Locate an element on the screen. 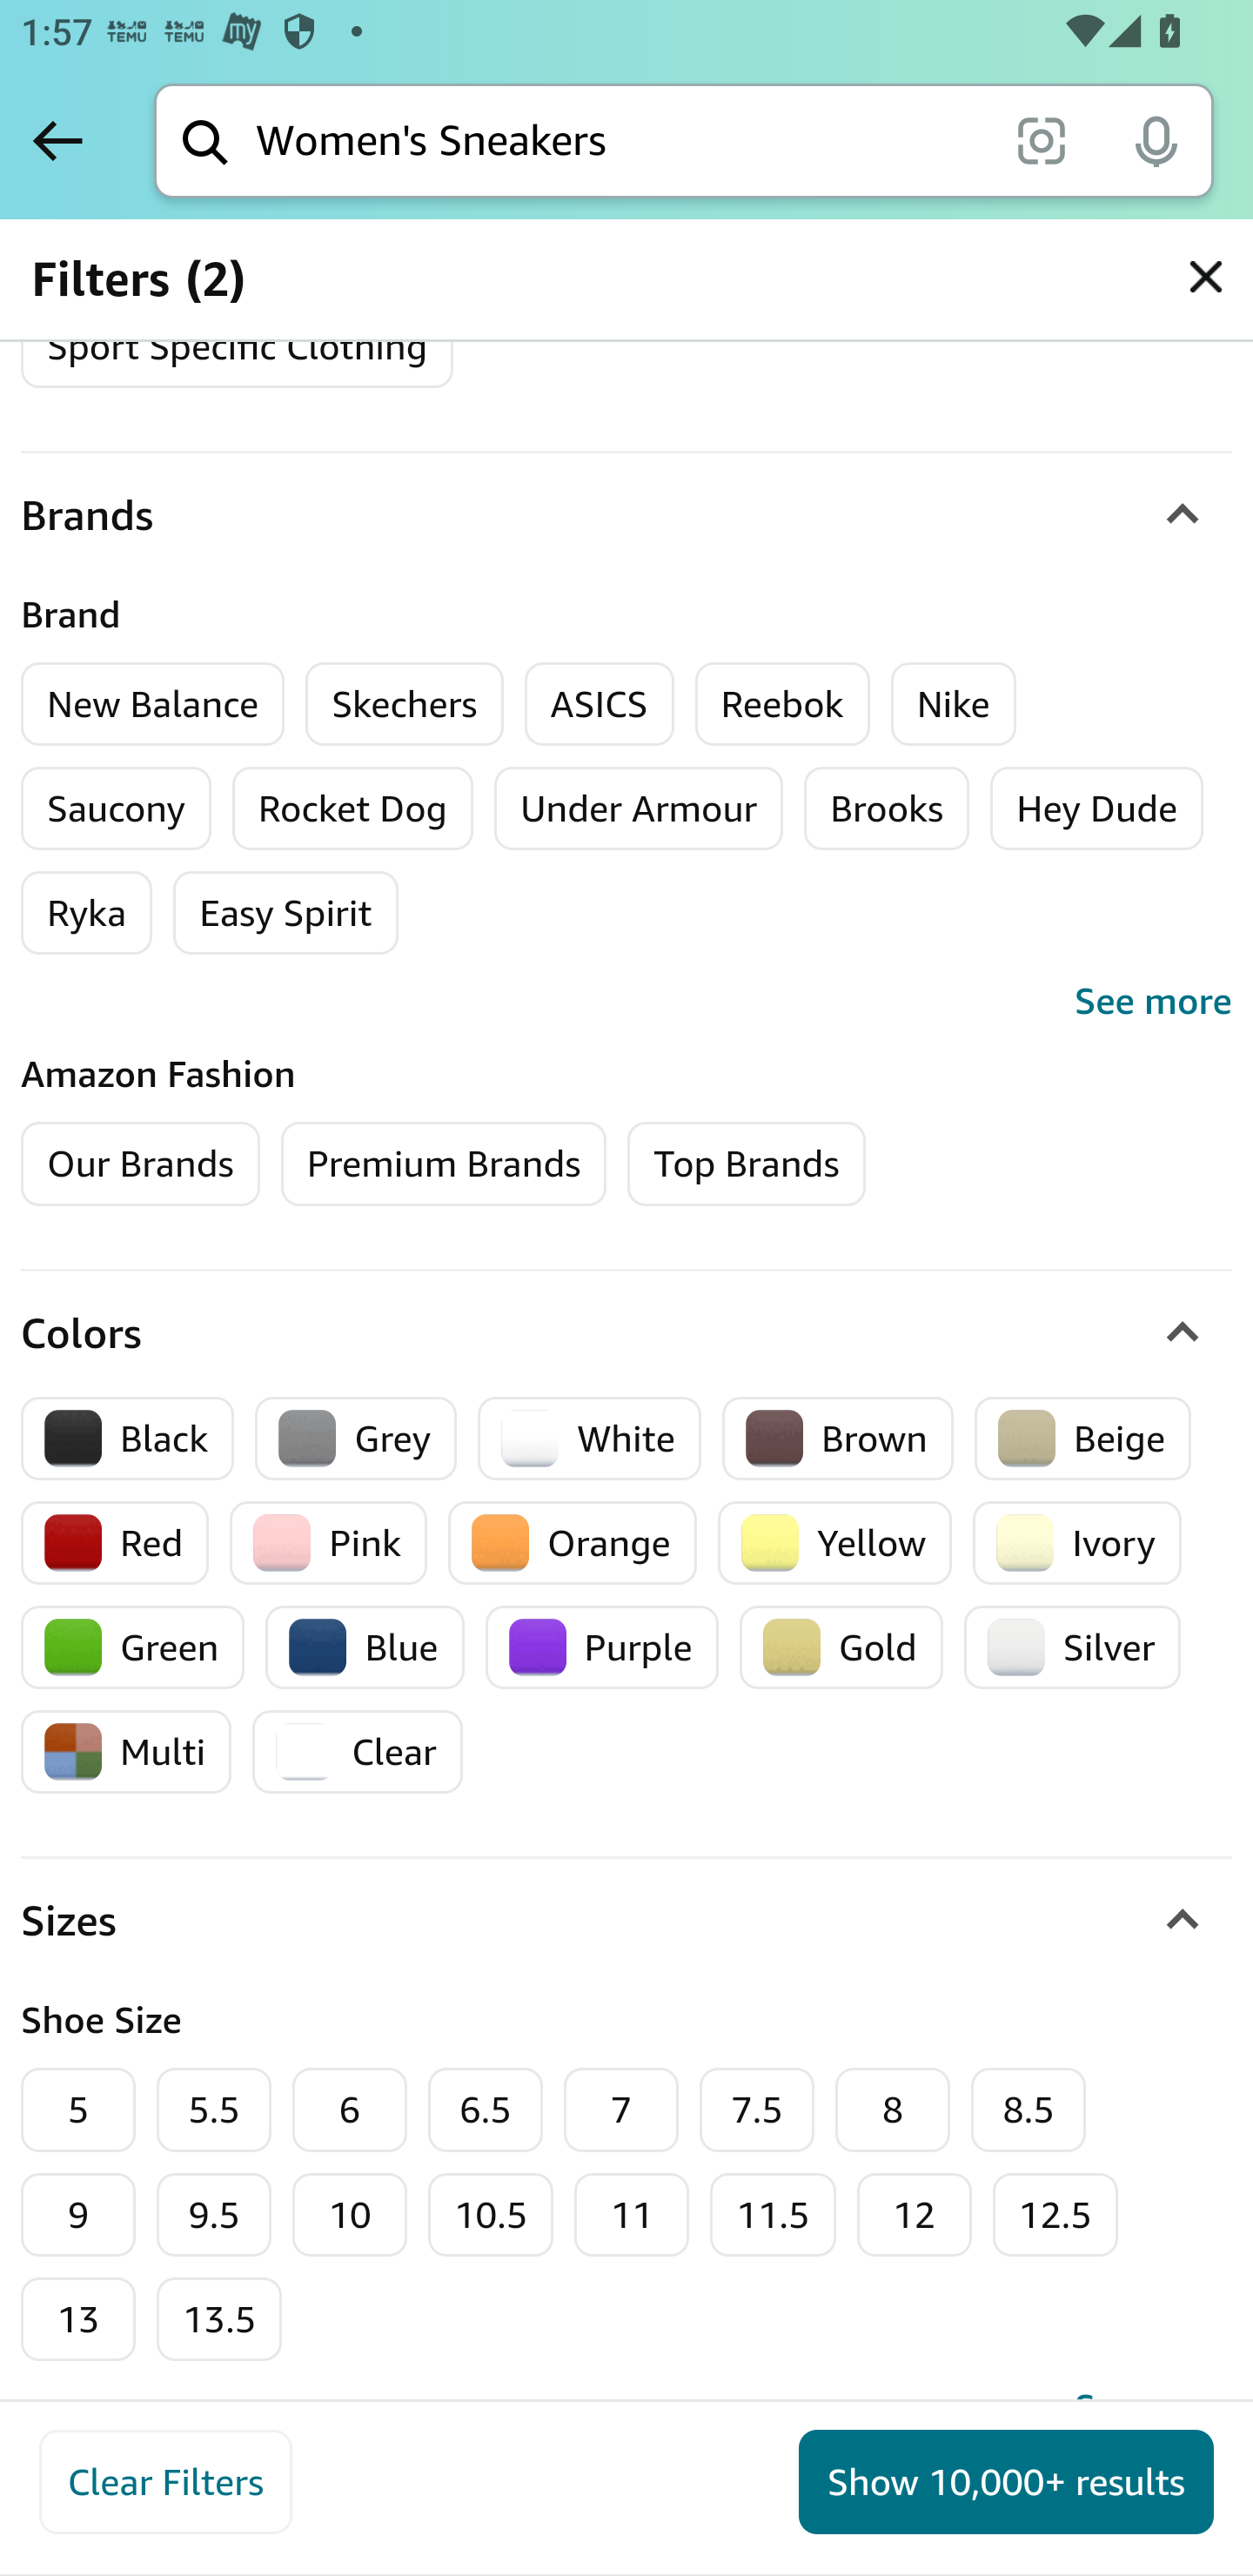  6.5 is located at coordinates (486, 2110).